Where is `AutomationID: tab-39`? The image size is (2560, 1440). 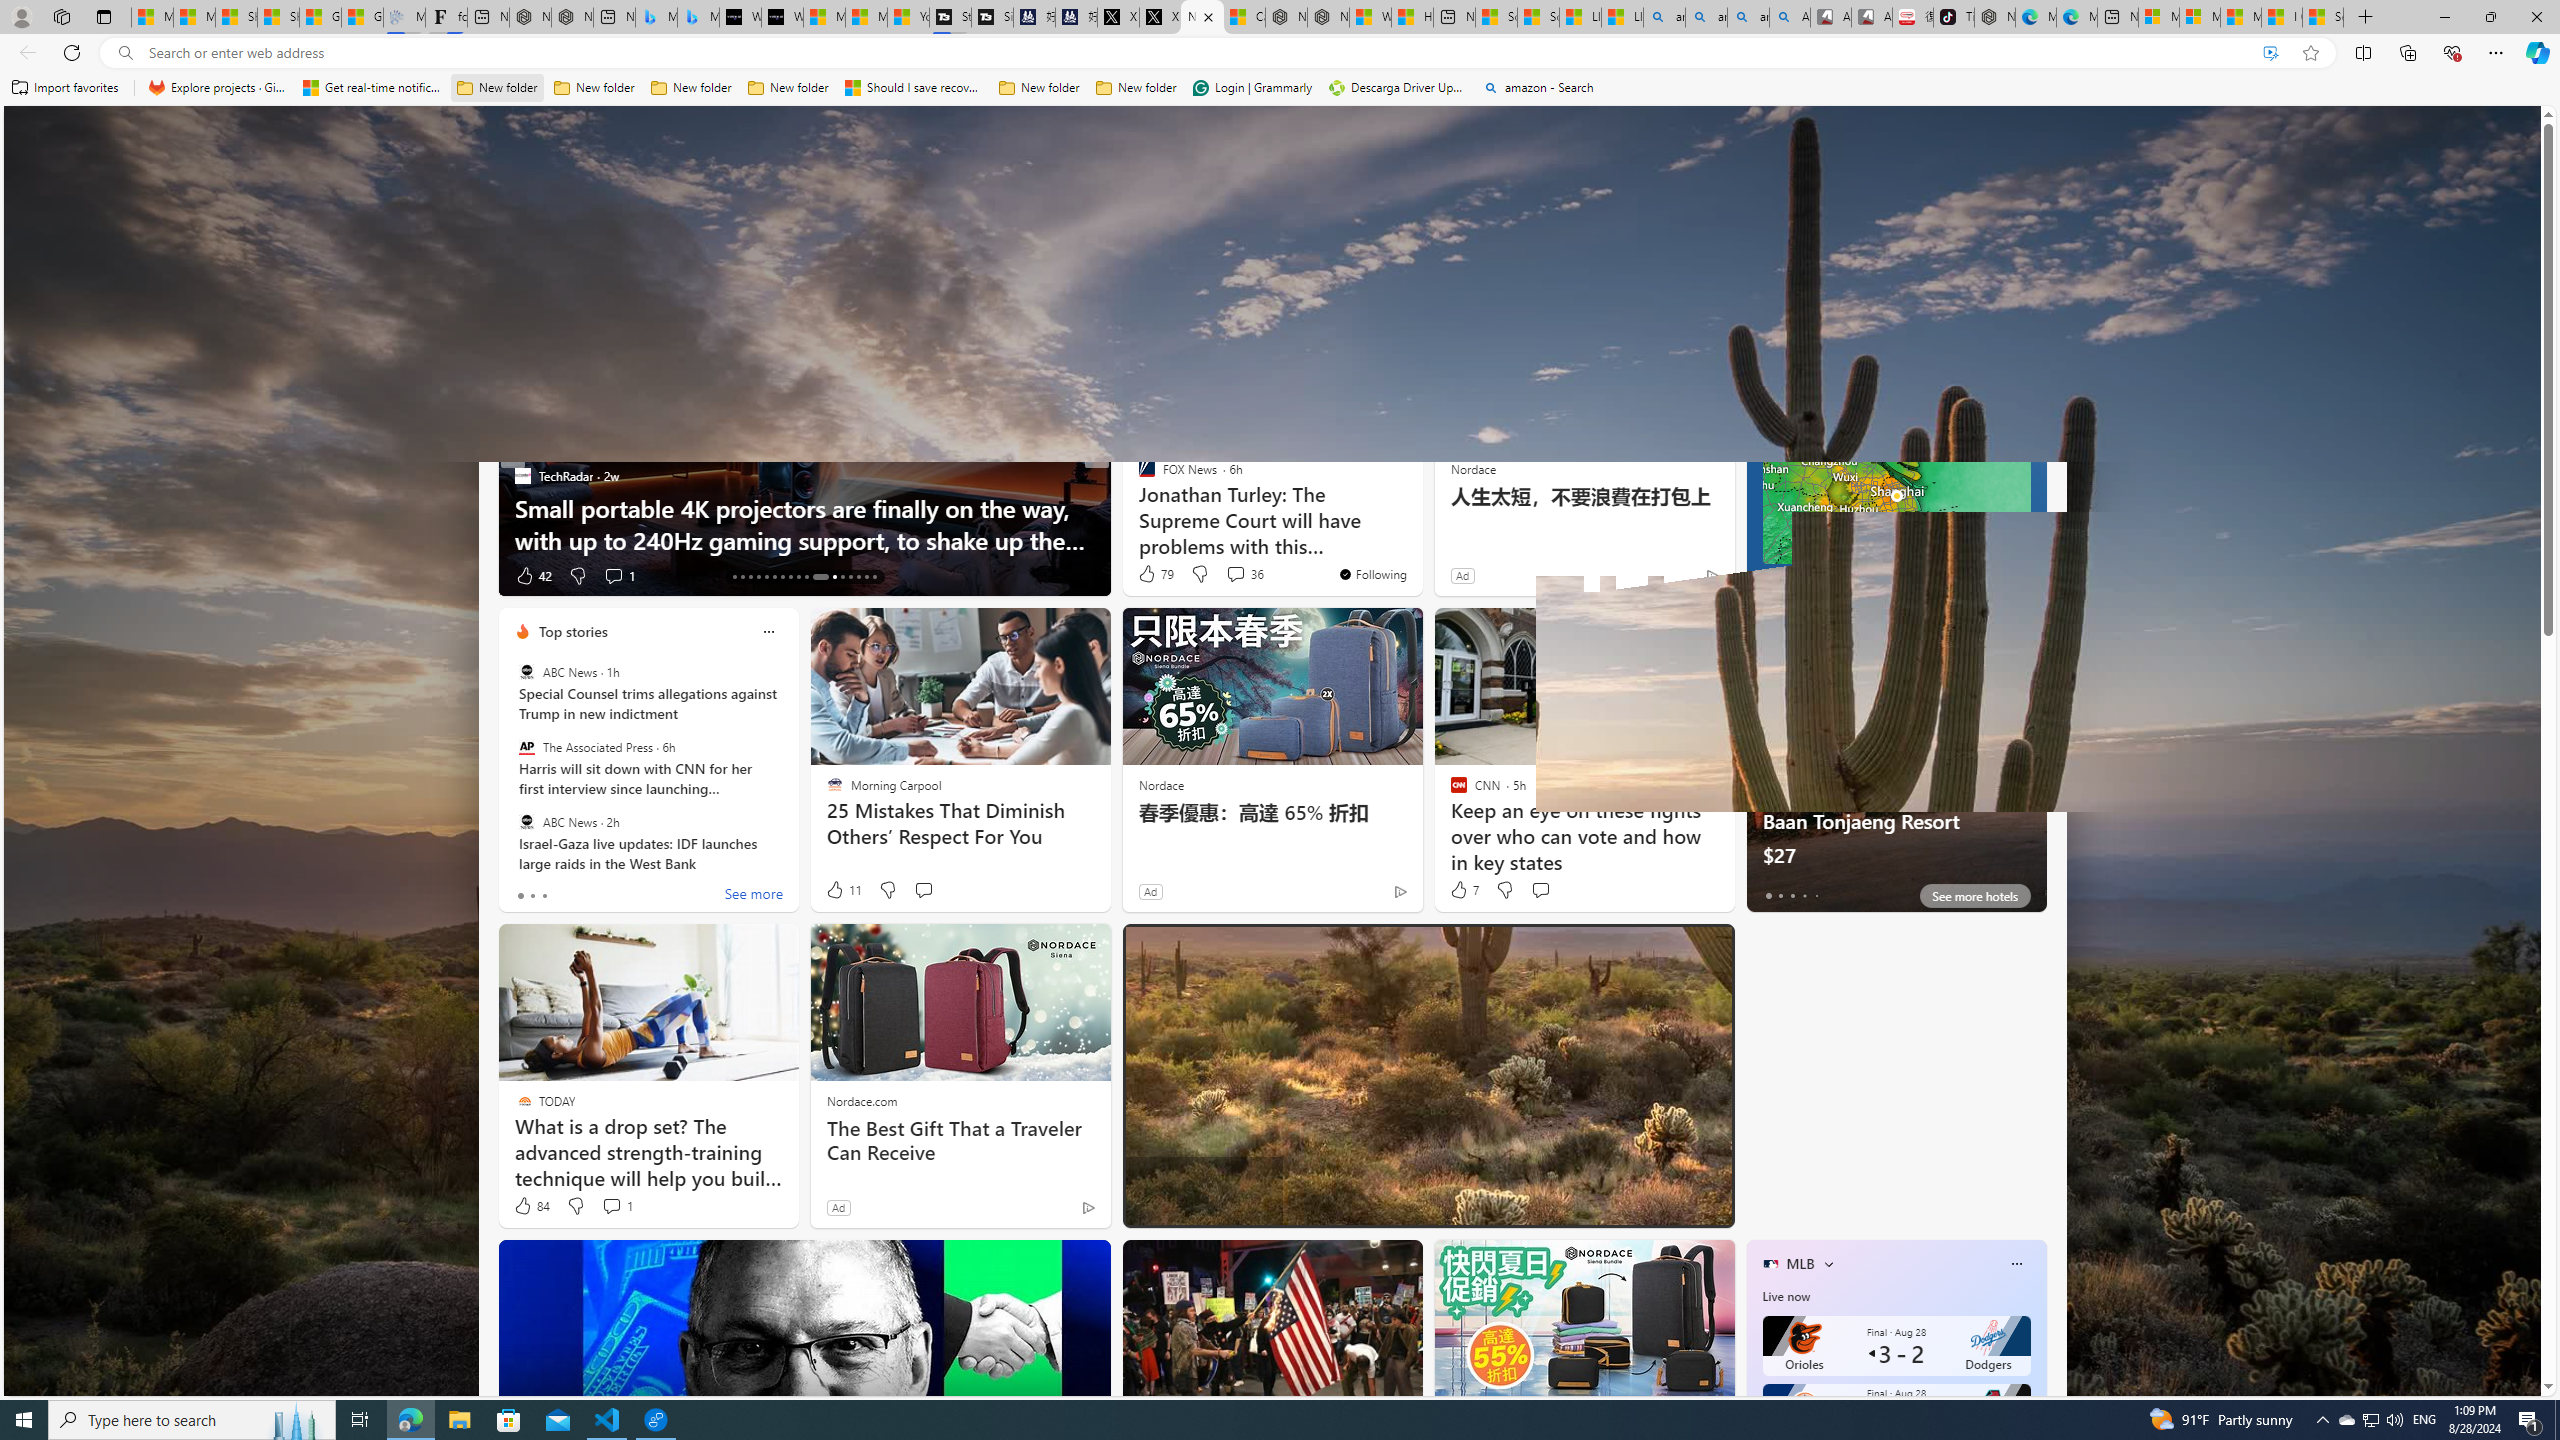 AutomationID: tab-39 is located at coordinates (866, 577).